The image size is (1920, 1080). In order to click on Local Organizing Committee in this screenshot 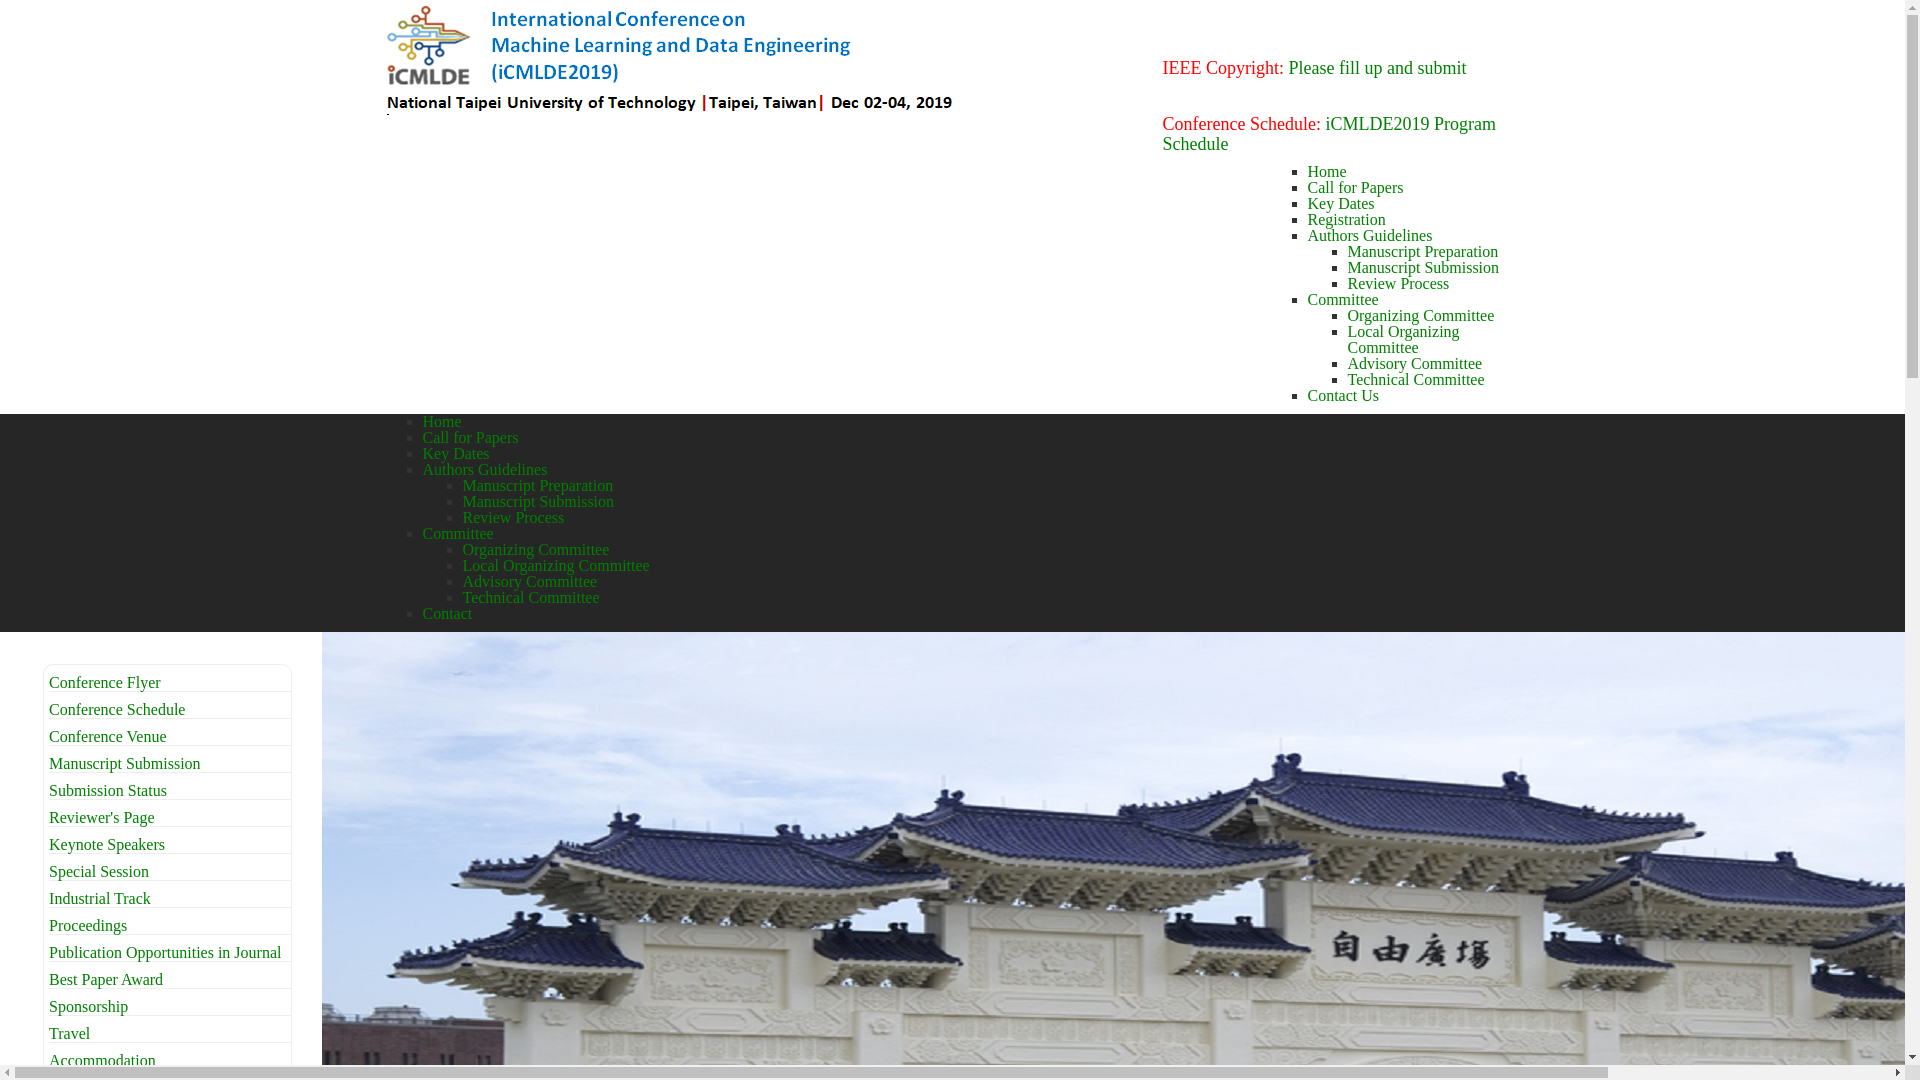, I will do `click(1404, 340)`.